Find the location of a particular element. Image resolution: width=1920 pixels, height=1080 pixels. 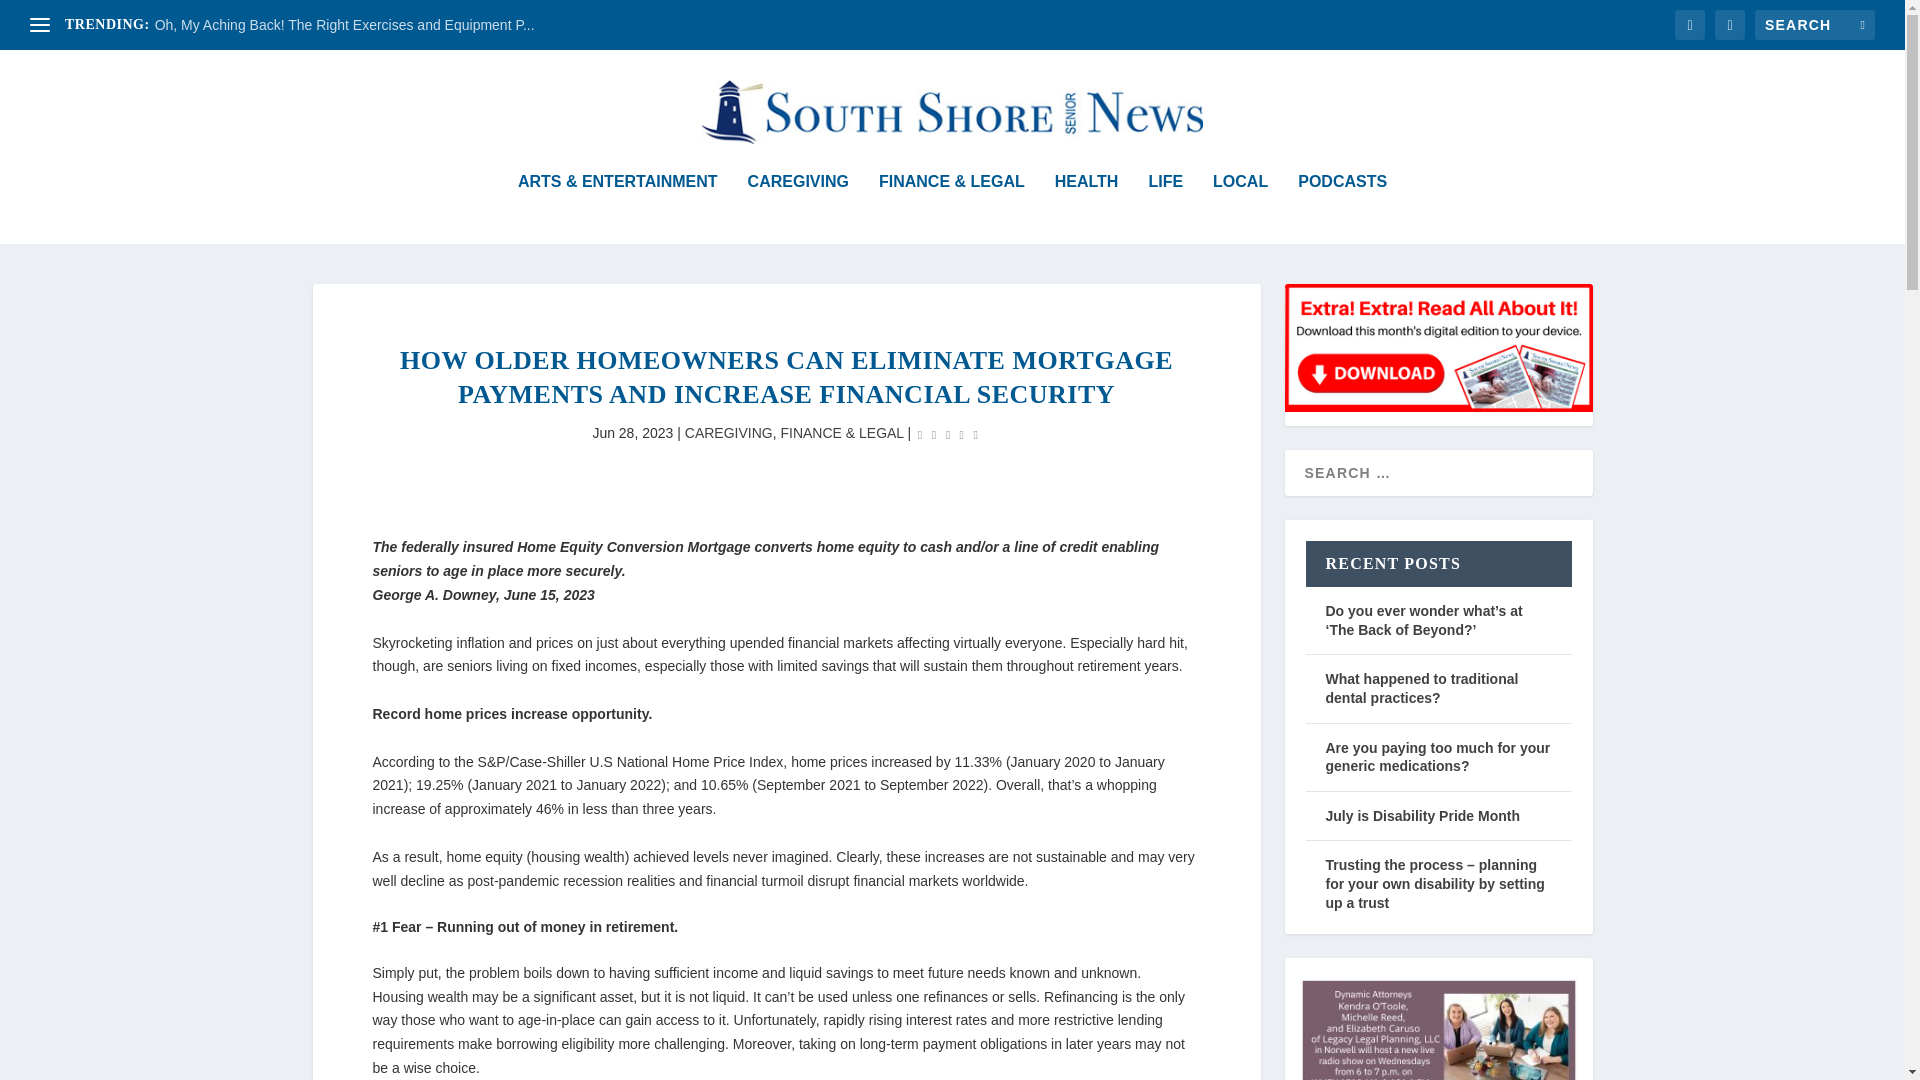

Rating: 0.00 is located at coordinates (948, 434).